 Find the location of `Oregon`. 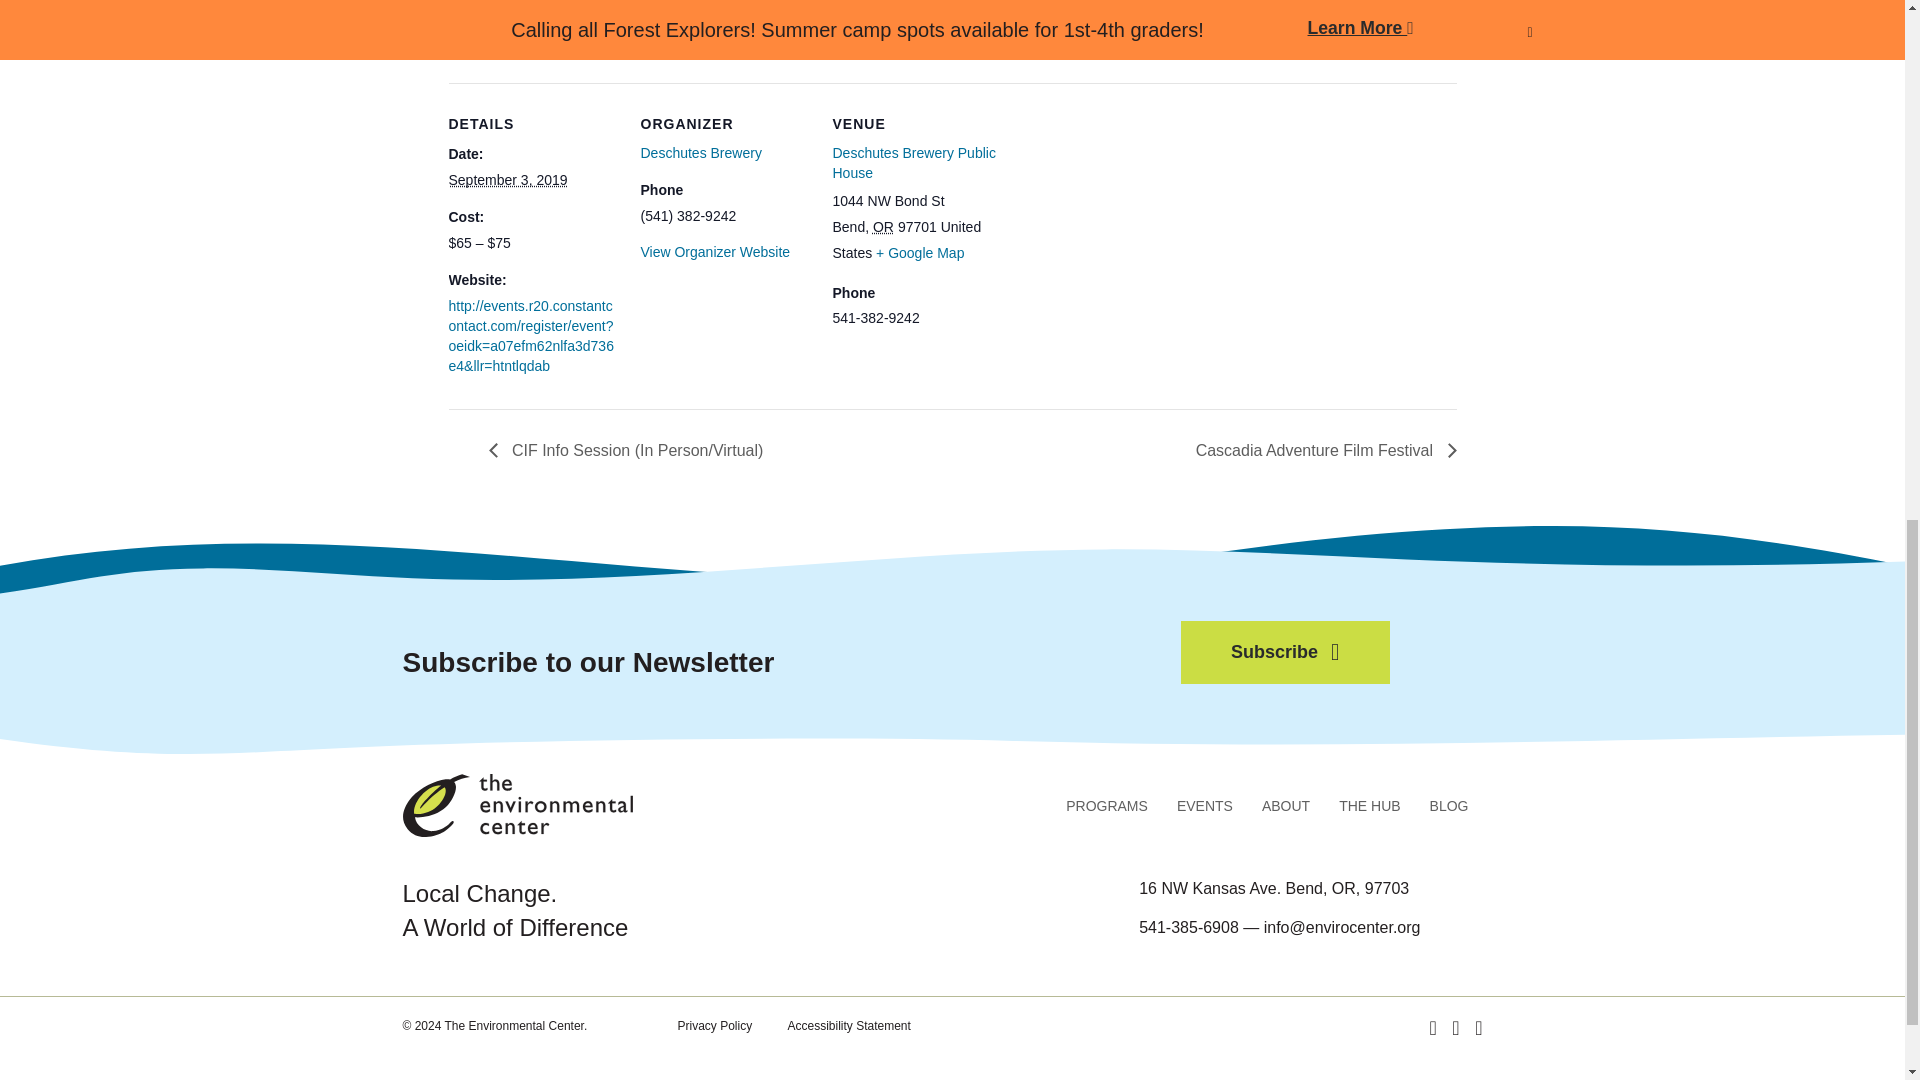

Oregon is located at coordinates (884, 227).